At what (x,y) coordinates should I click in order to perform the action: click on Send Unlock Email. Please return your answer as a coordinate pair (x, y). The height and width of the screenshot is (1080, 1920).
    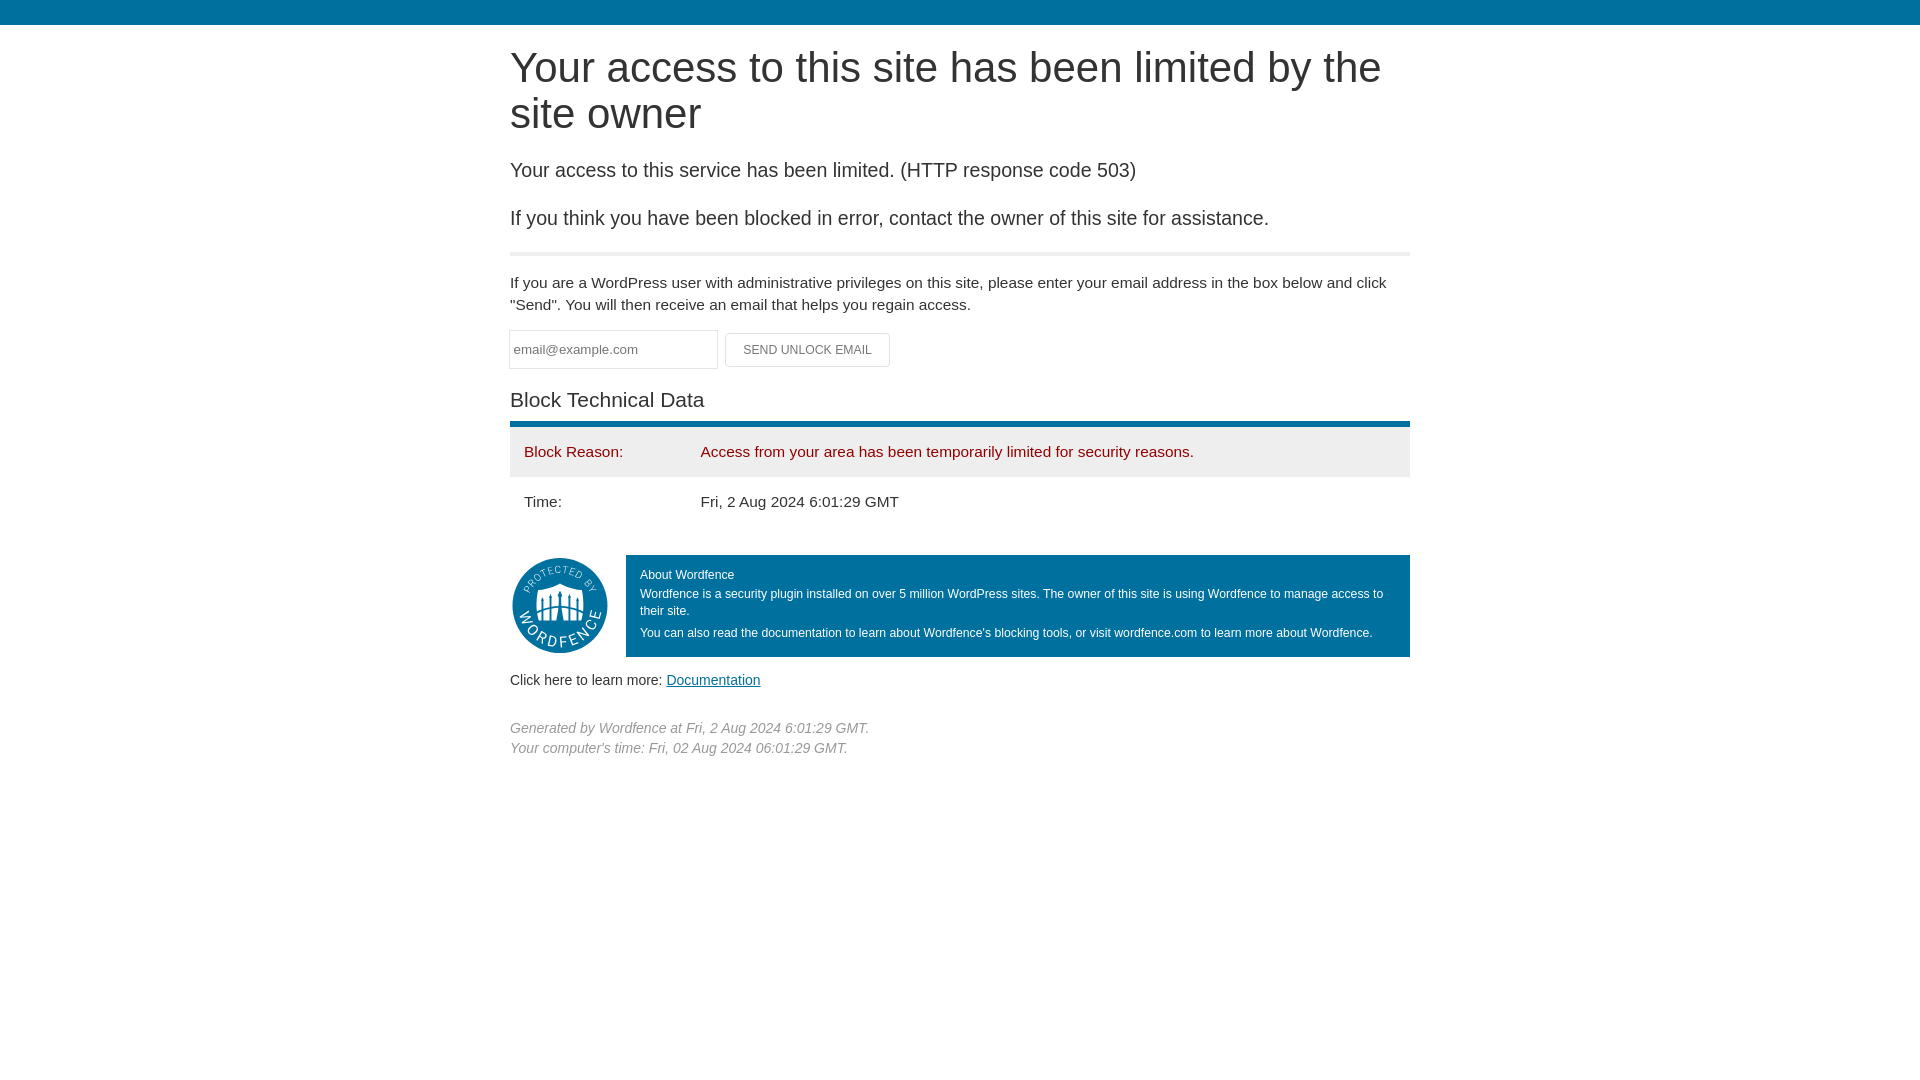
    Looking at the image, I should click on (808, 350).